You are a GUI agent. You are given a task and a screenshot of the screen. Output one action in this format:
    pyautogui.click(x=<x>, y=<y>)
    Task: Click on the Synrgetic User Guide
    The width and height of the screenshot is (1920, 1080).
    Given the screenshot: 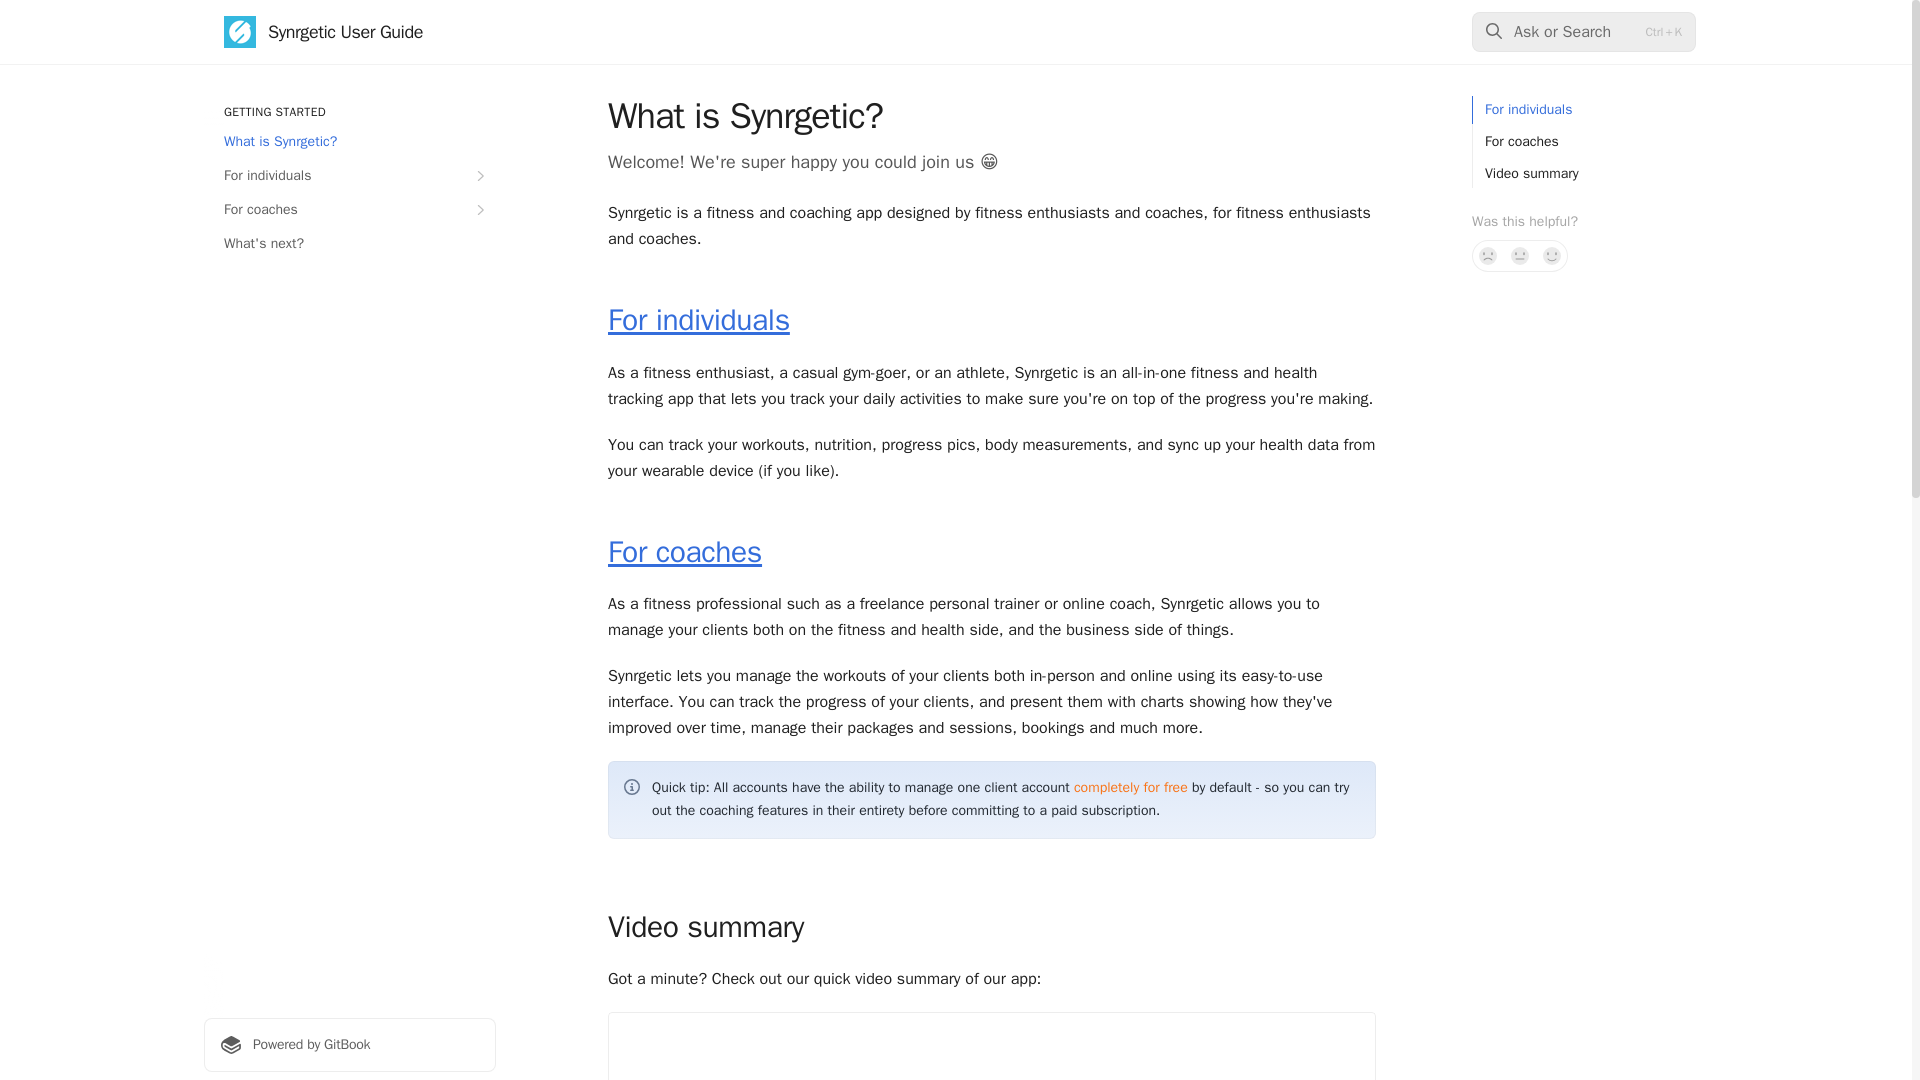 What is the action you would take?
    pyautogui.click(x=323, y=32)
    